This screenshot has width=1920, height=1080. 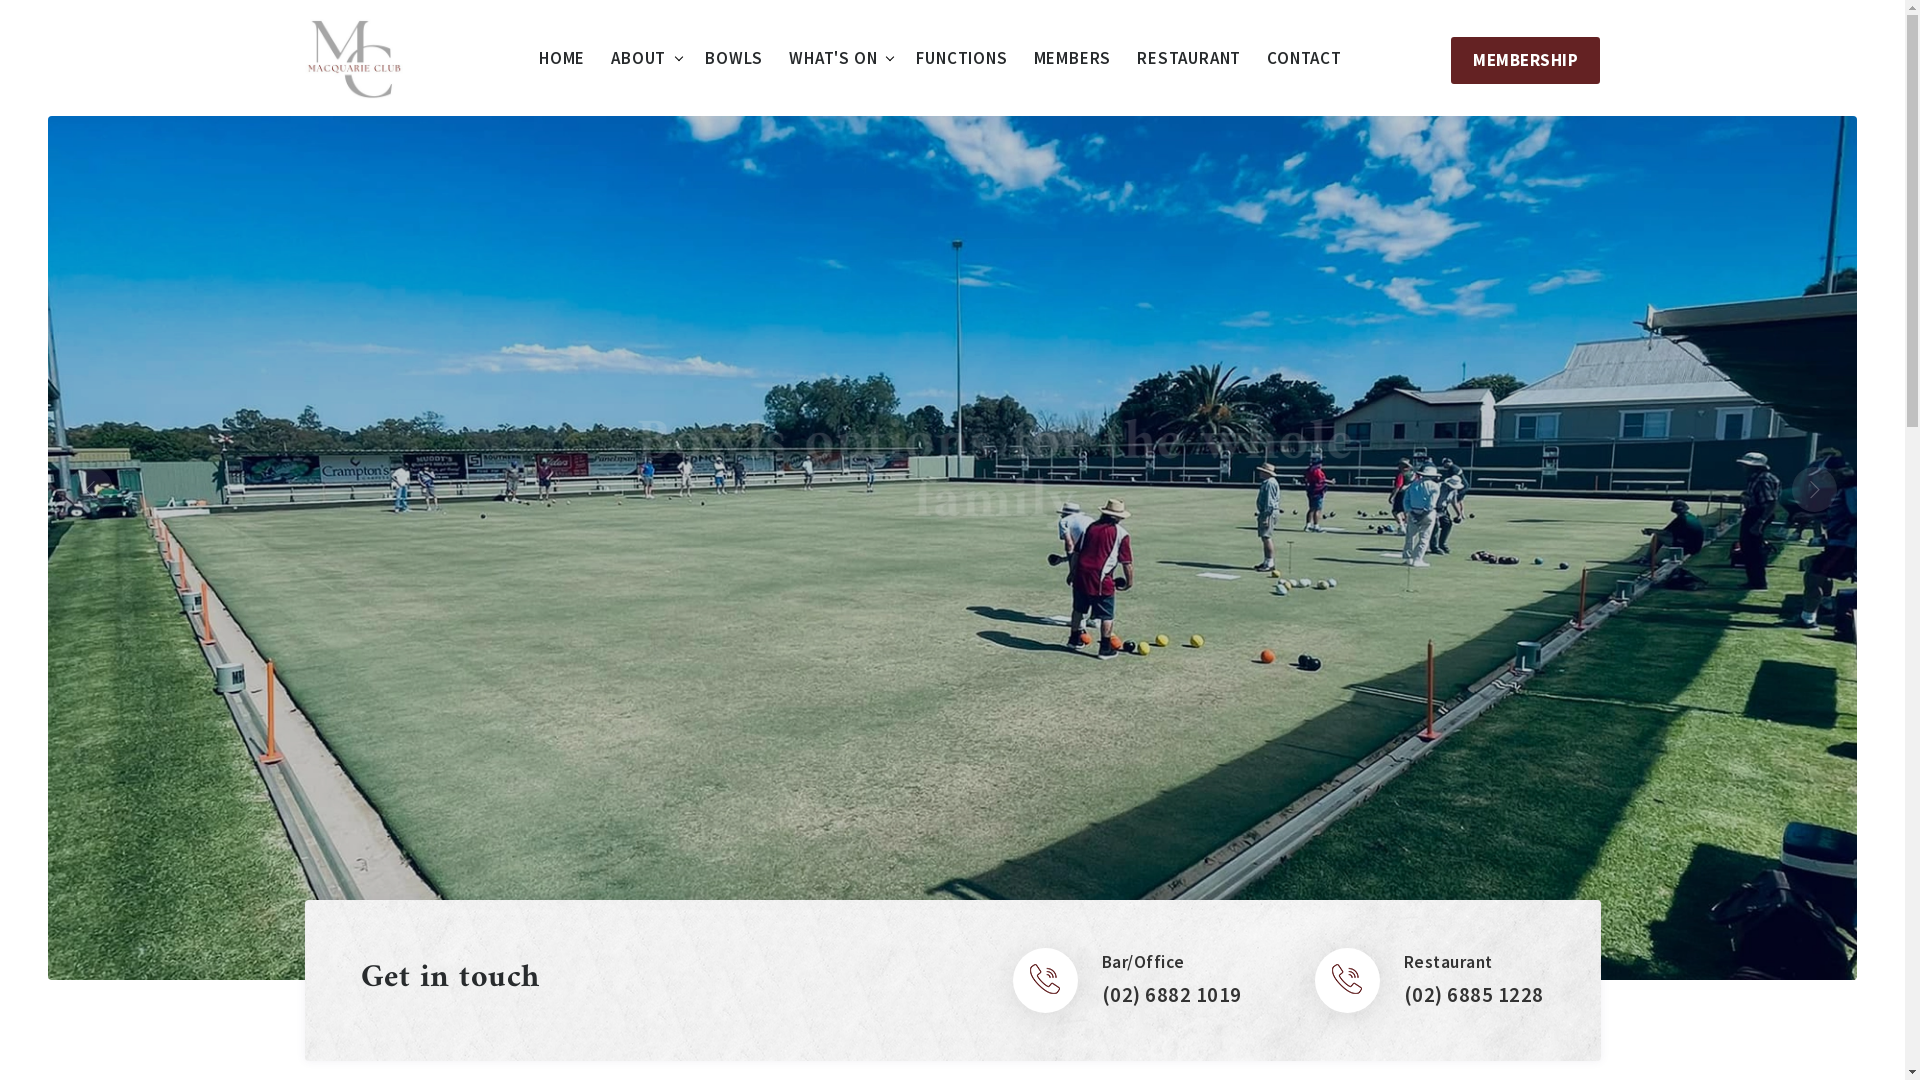 I want to click on MEMBERSHIP, so click(x=1526, y=60).